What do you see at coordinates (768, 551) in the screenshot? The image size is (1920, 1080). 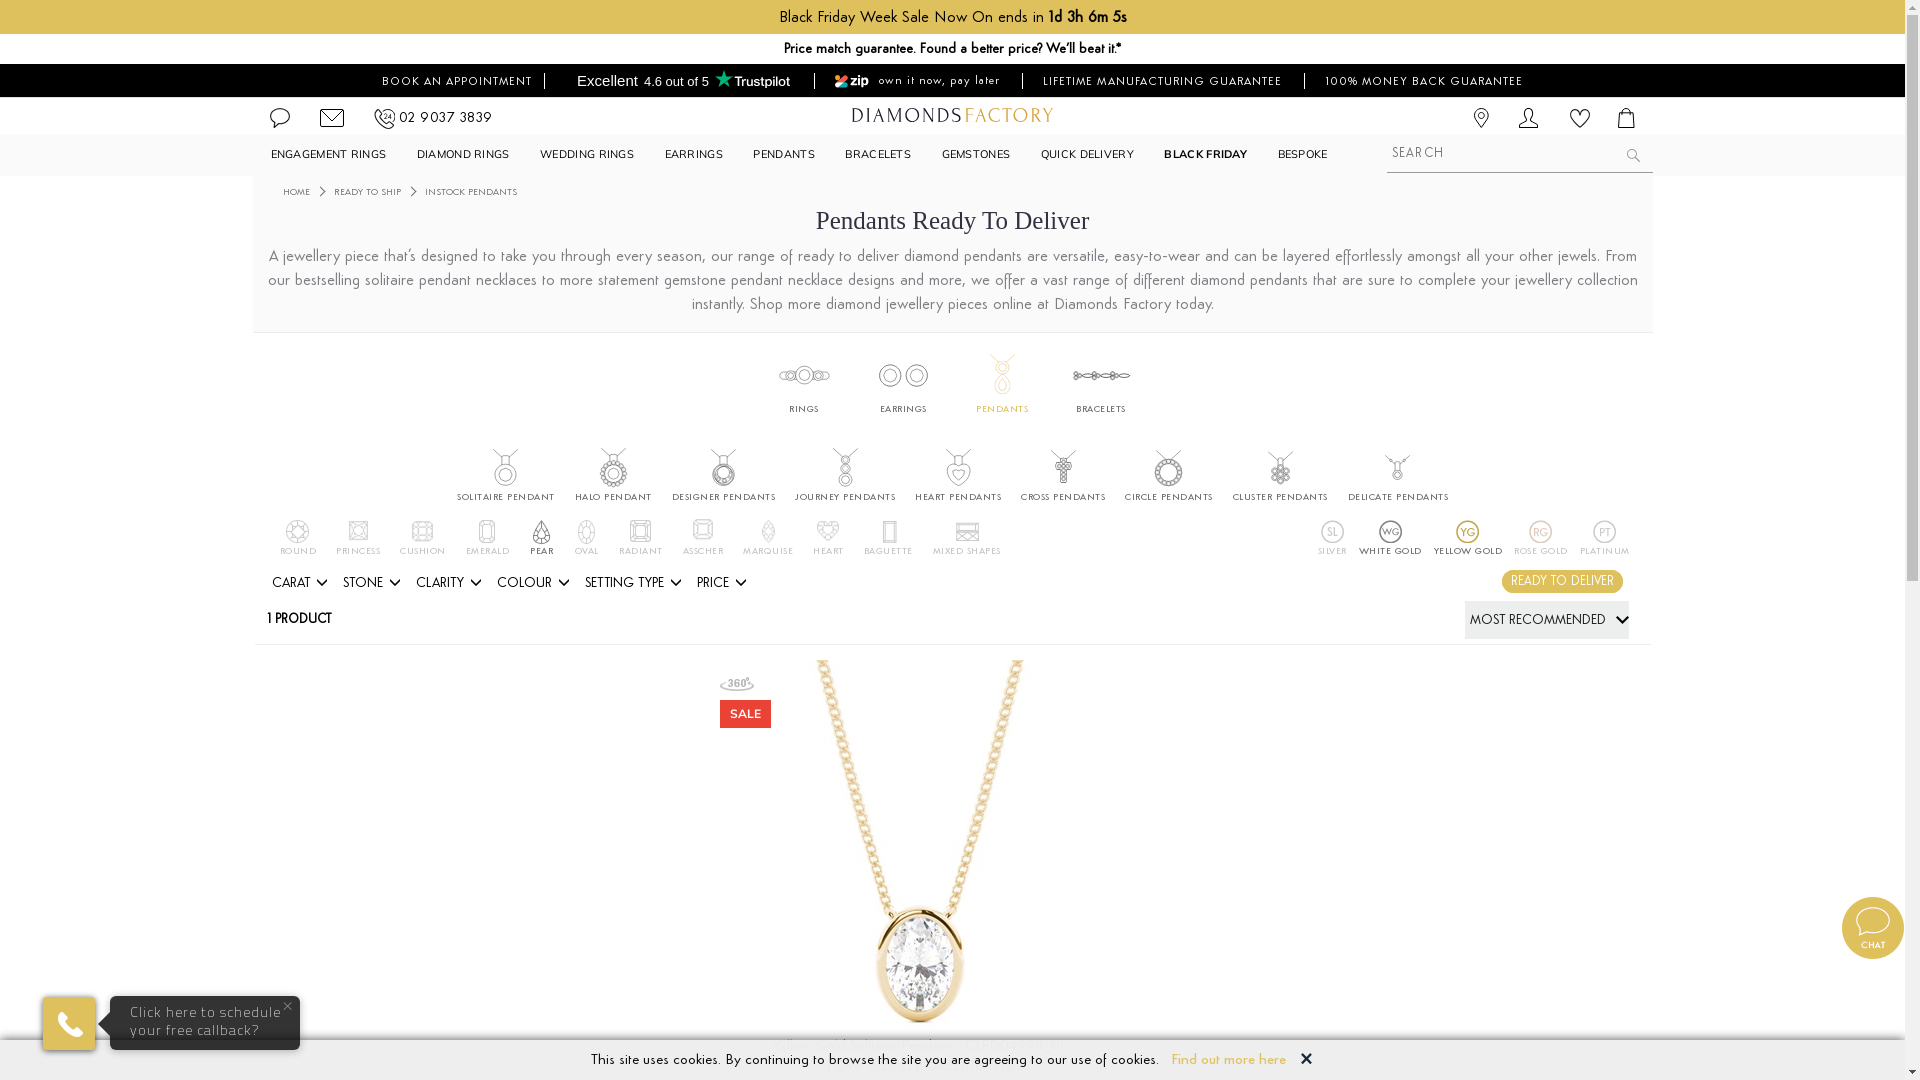 I see `MARQUISE` at bounding box center [768, 551].